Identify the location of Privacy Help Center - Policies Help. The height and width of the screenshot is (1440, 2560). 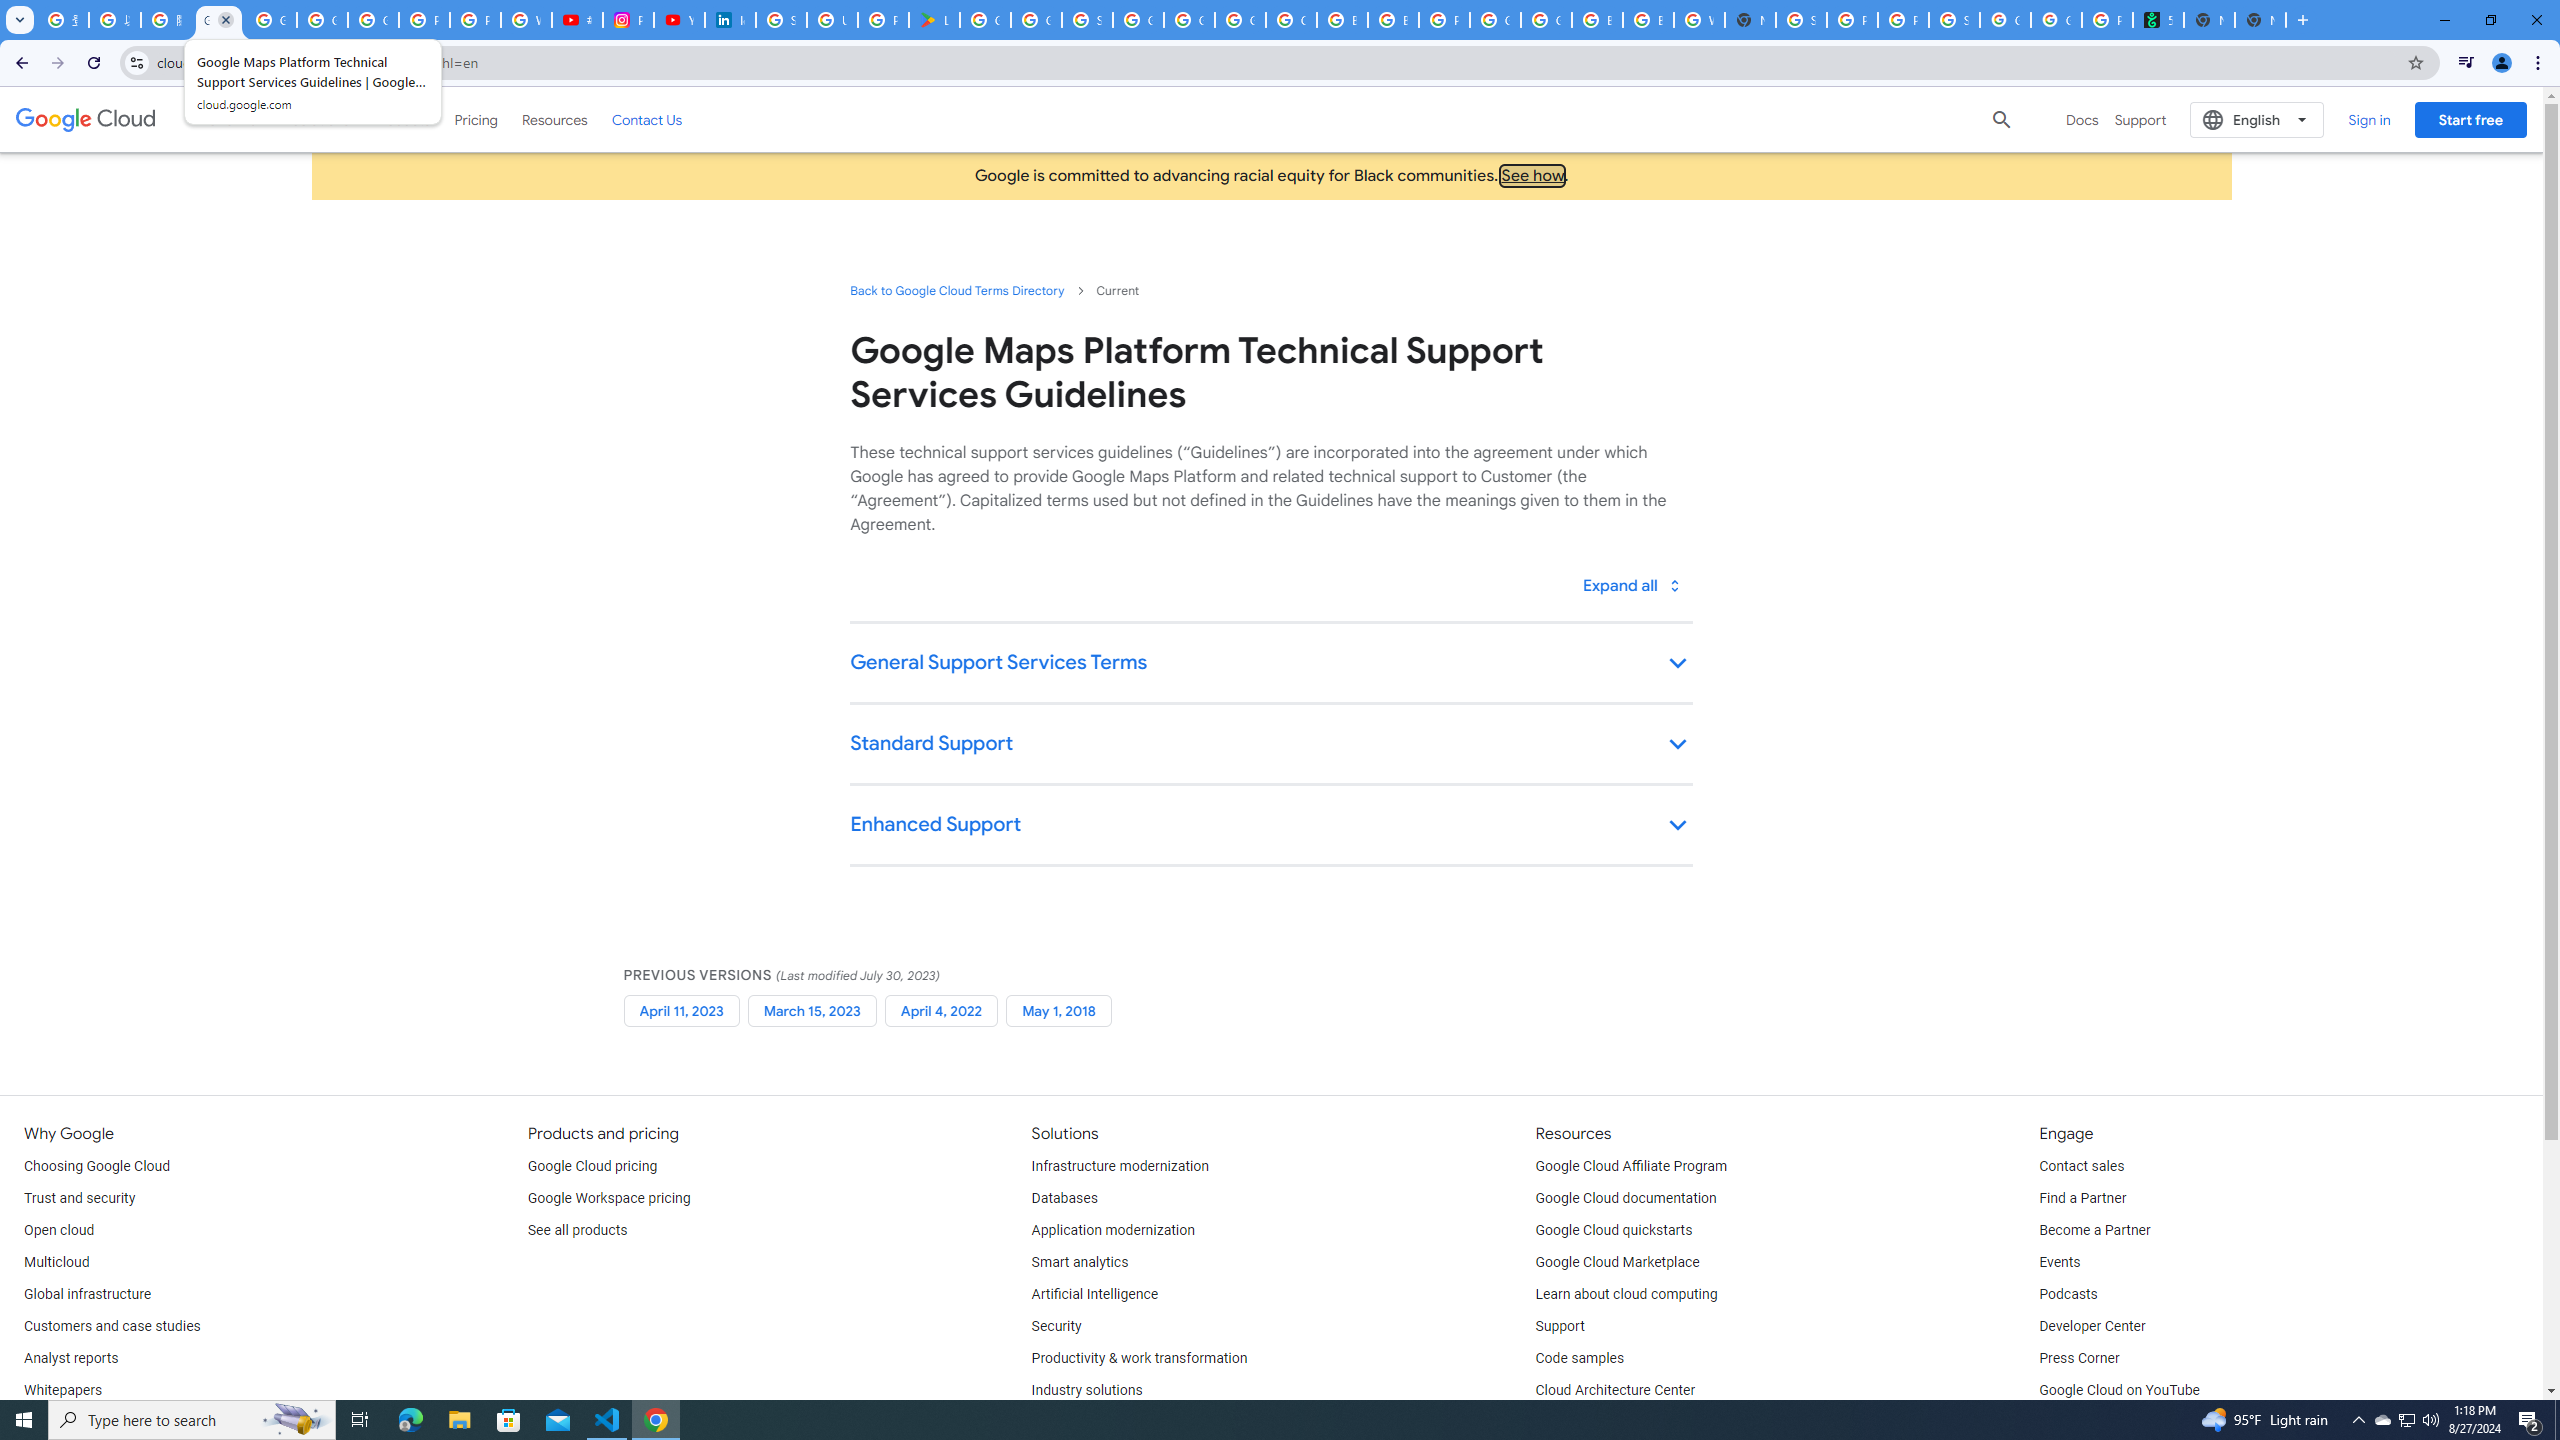
(474, 20).